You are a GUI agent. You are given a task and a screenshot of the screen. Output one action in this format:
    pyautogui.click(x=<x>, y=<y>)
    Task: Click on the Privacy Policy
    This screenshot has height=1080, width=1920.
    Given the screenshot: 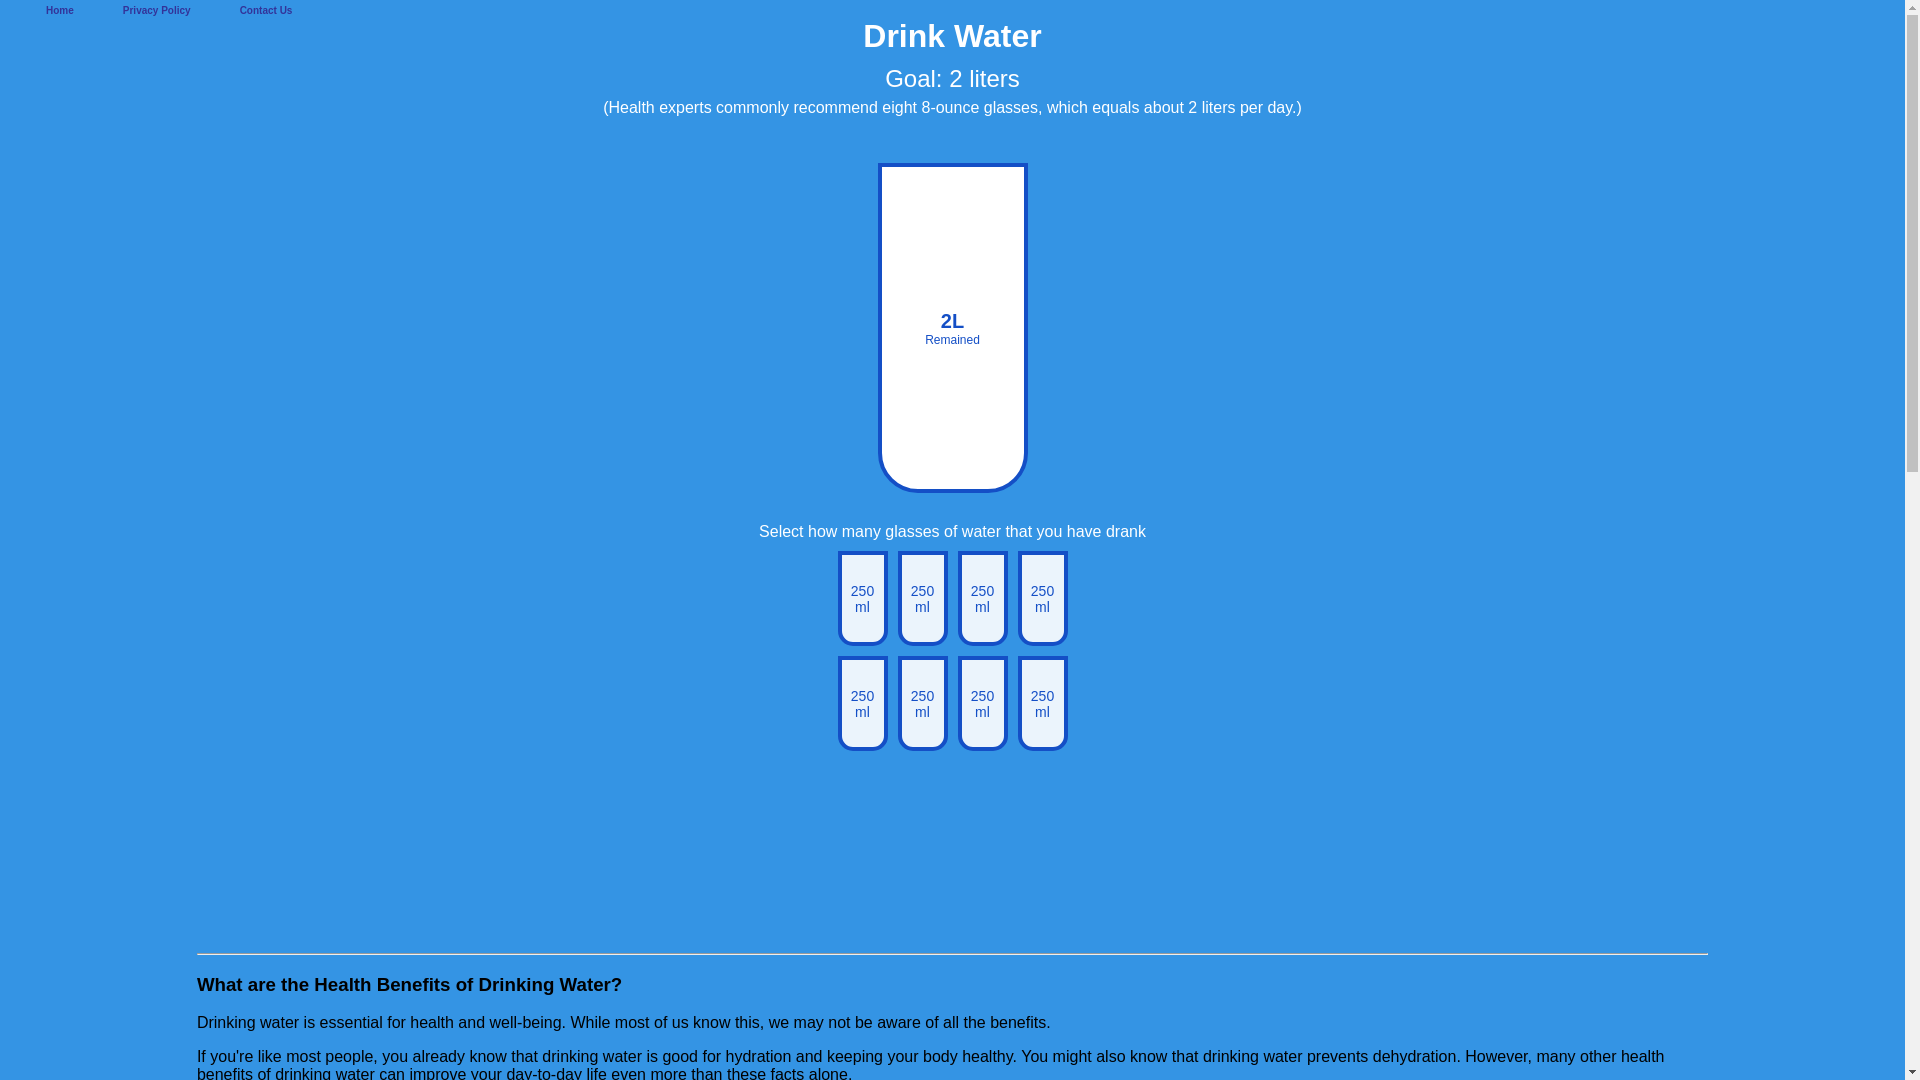 What is the action you would take?
    pyautogui.click(x=156, y=10)
    